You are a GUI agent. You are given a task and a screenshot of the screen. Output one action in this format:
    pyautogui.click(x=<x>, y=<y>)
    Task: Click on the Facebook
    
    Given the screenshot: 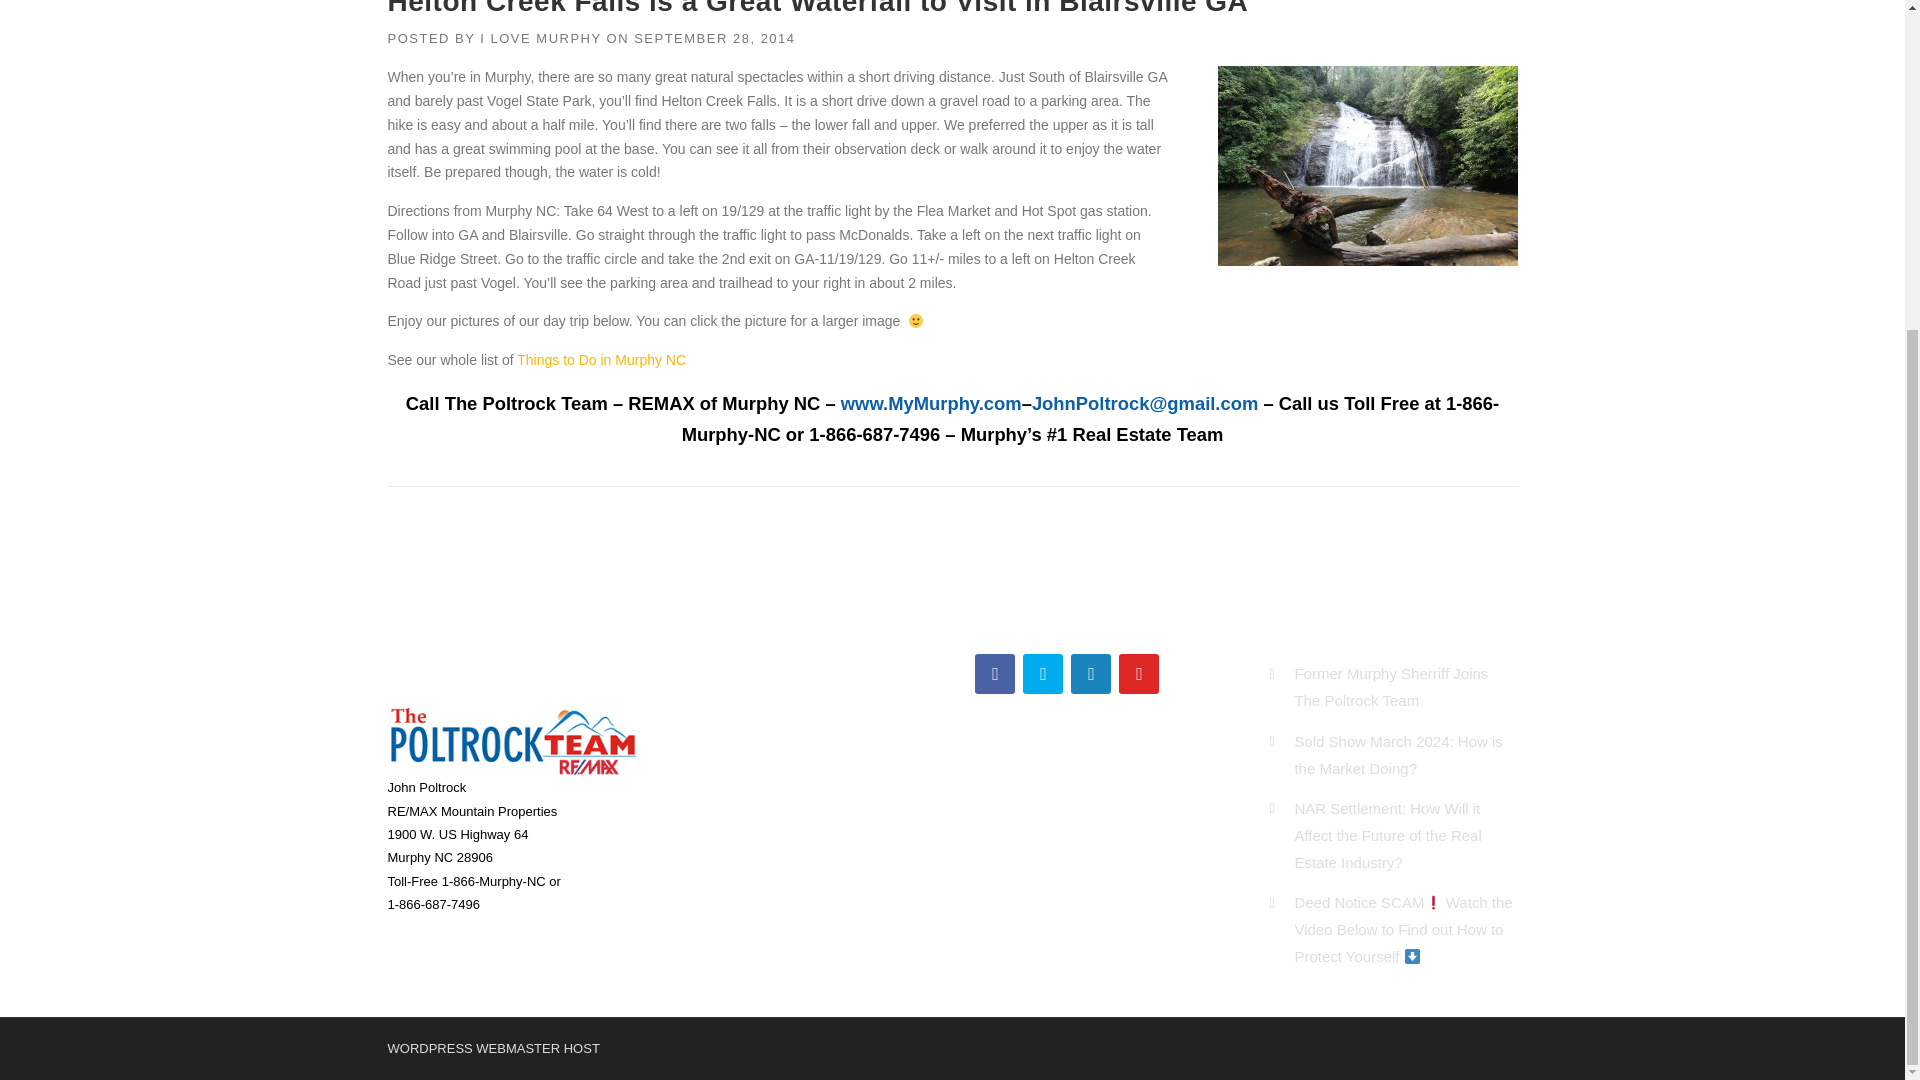 What is the action you would take?
    pyautogui.click(x=995, y=674)
    